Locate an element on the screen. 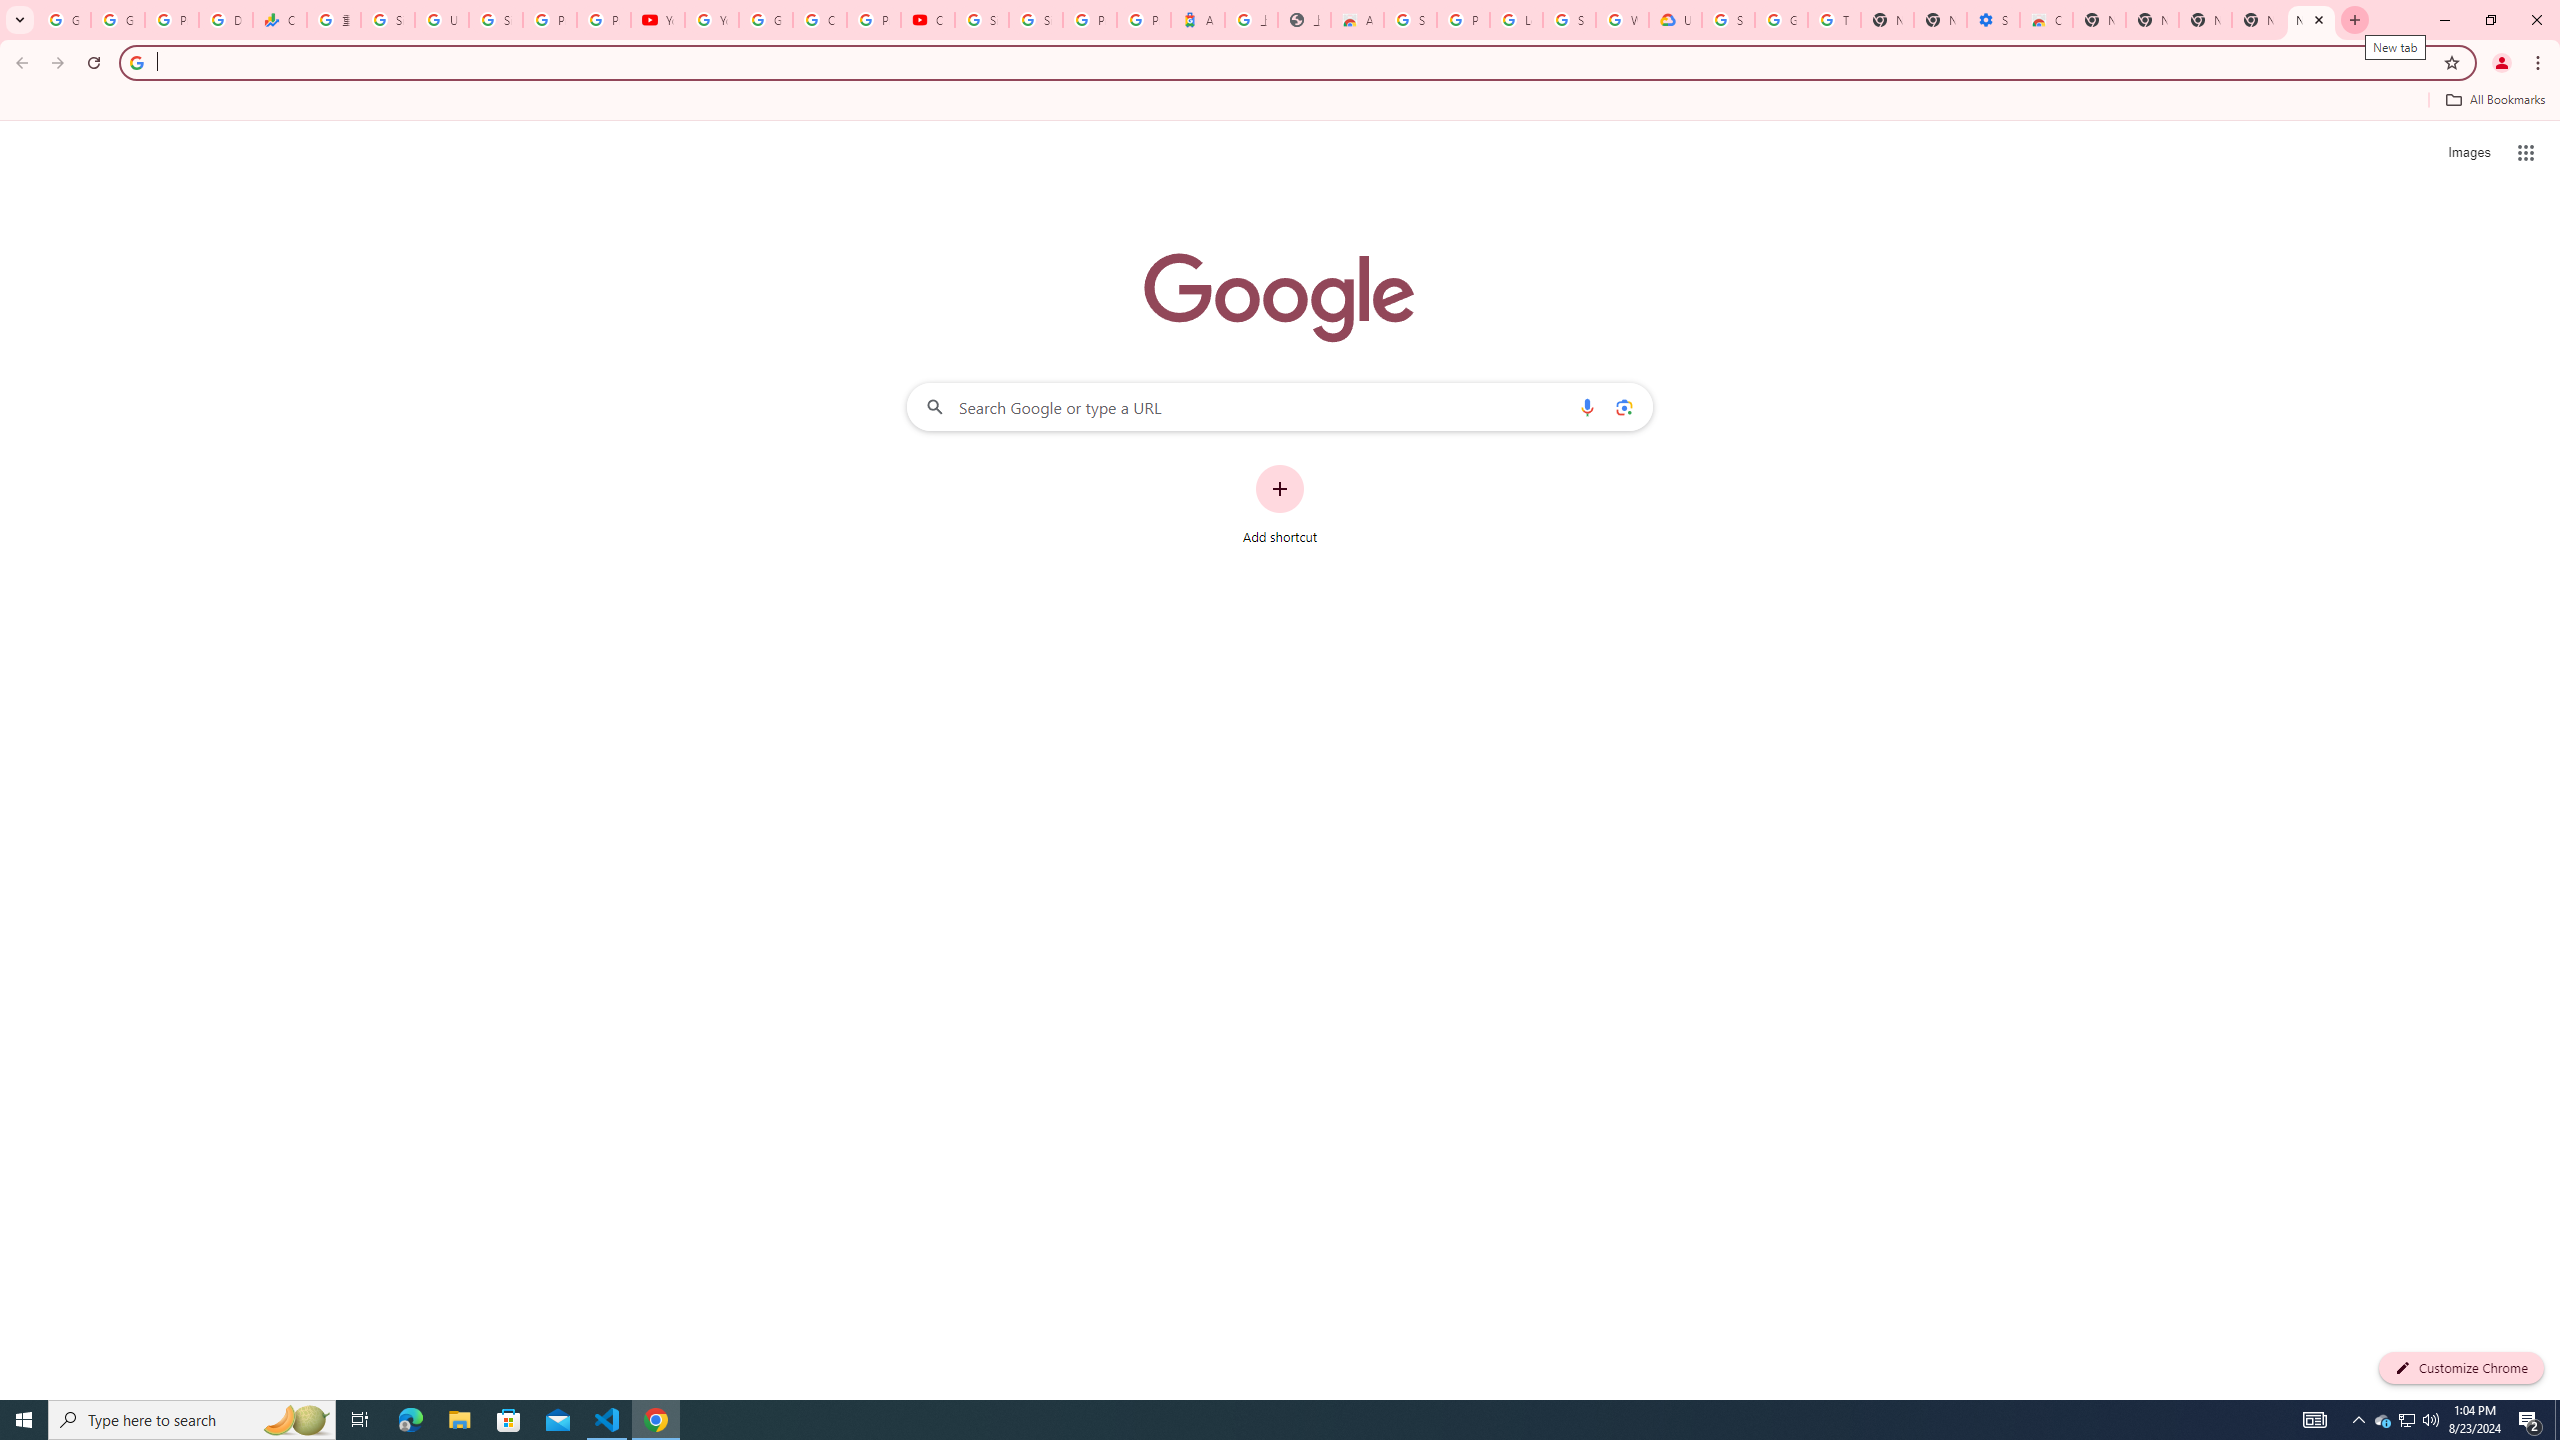  New Tab is located at coordinates (2311, 20).